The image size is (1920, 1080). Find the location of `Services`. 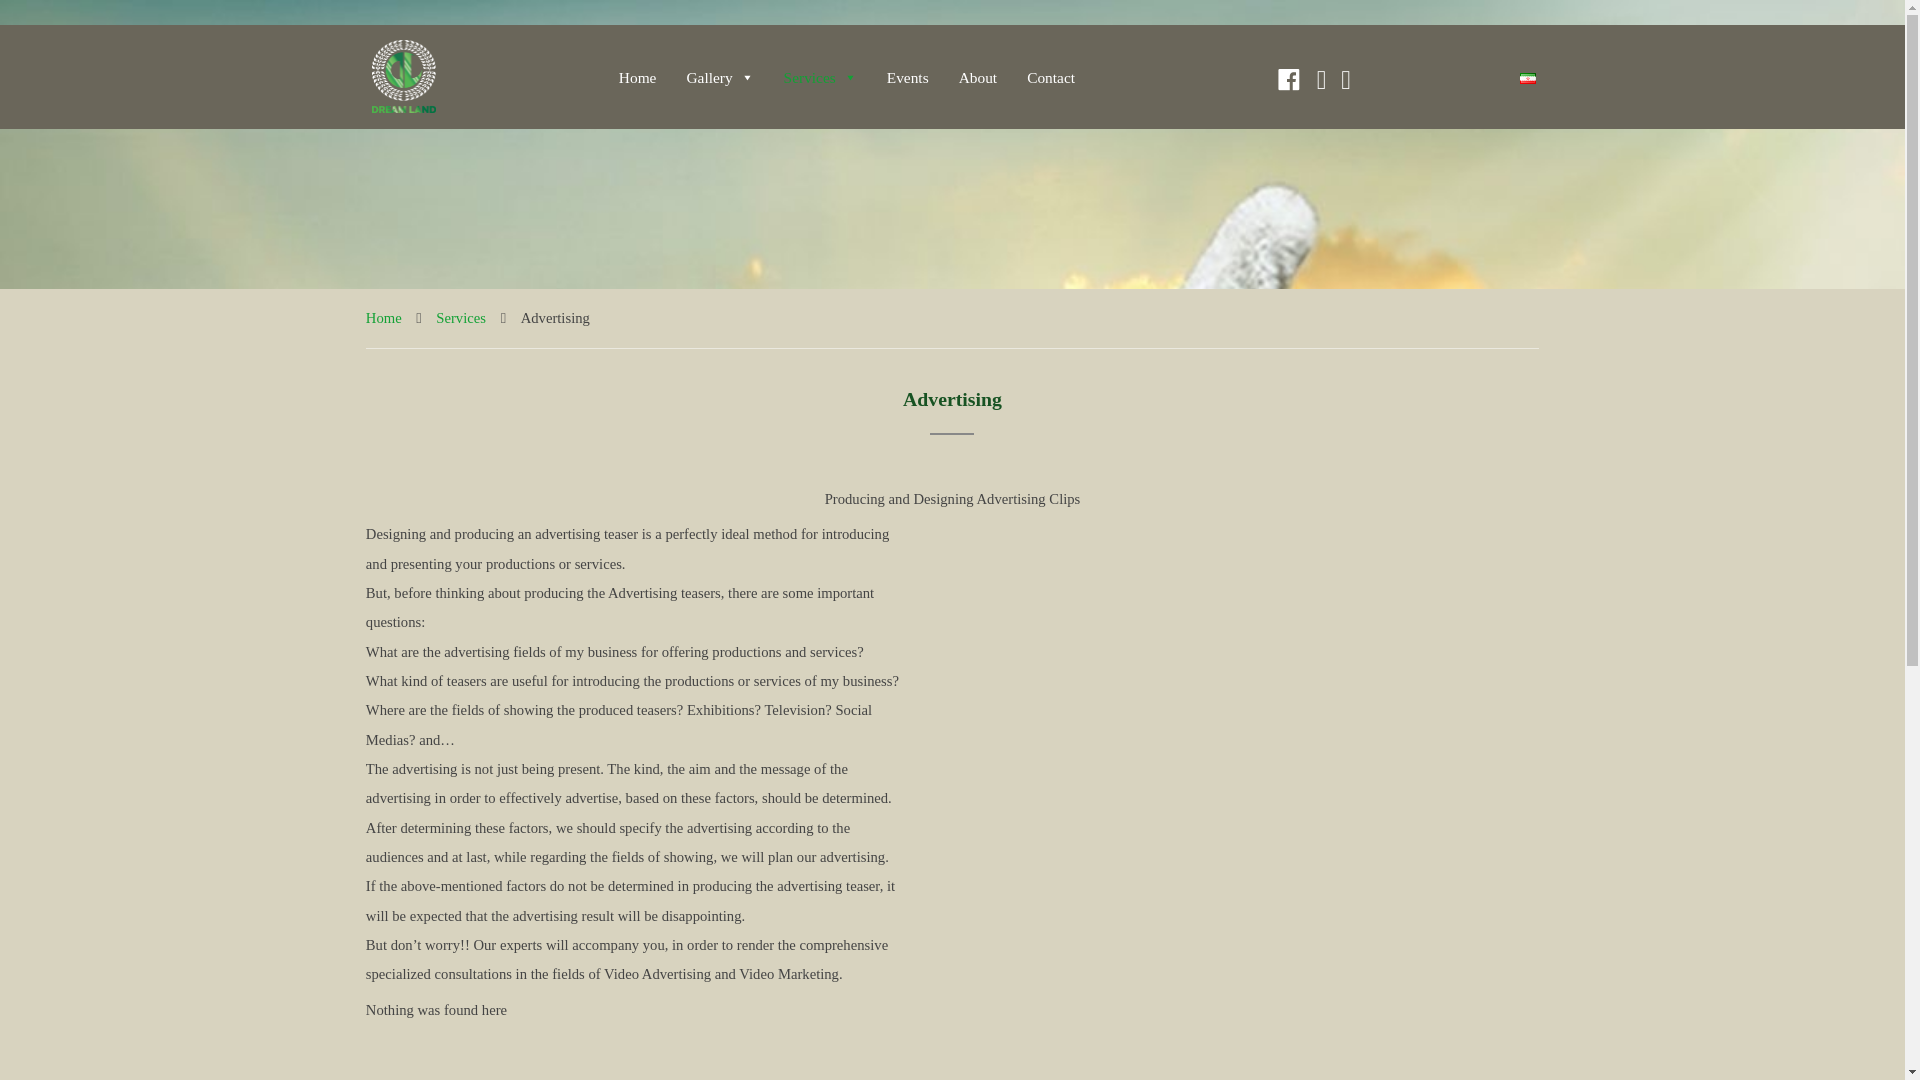

Services is located at coordinates (820, 76).